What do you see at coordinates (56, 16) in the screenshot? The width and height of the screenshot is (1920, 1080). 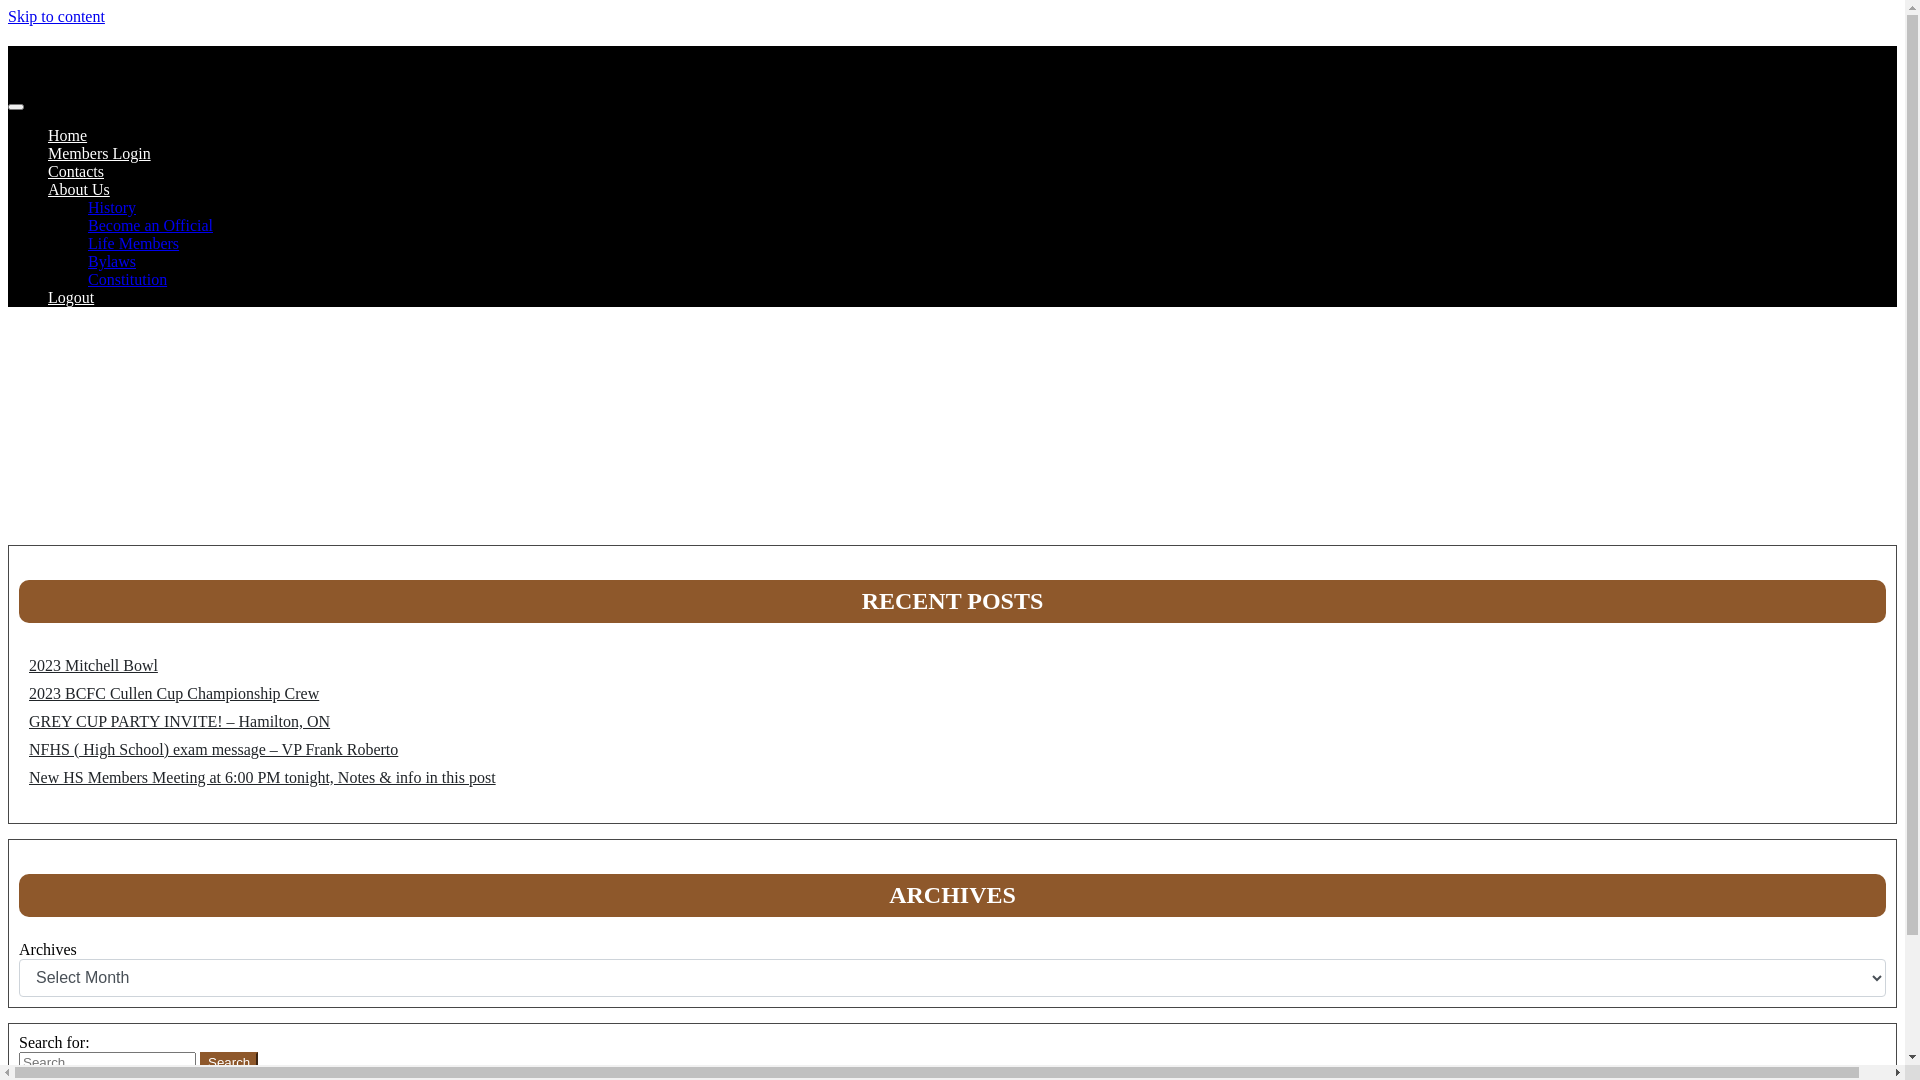 I see `Skip to content` at bounding box center [56, 16].